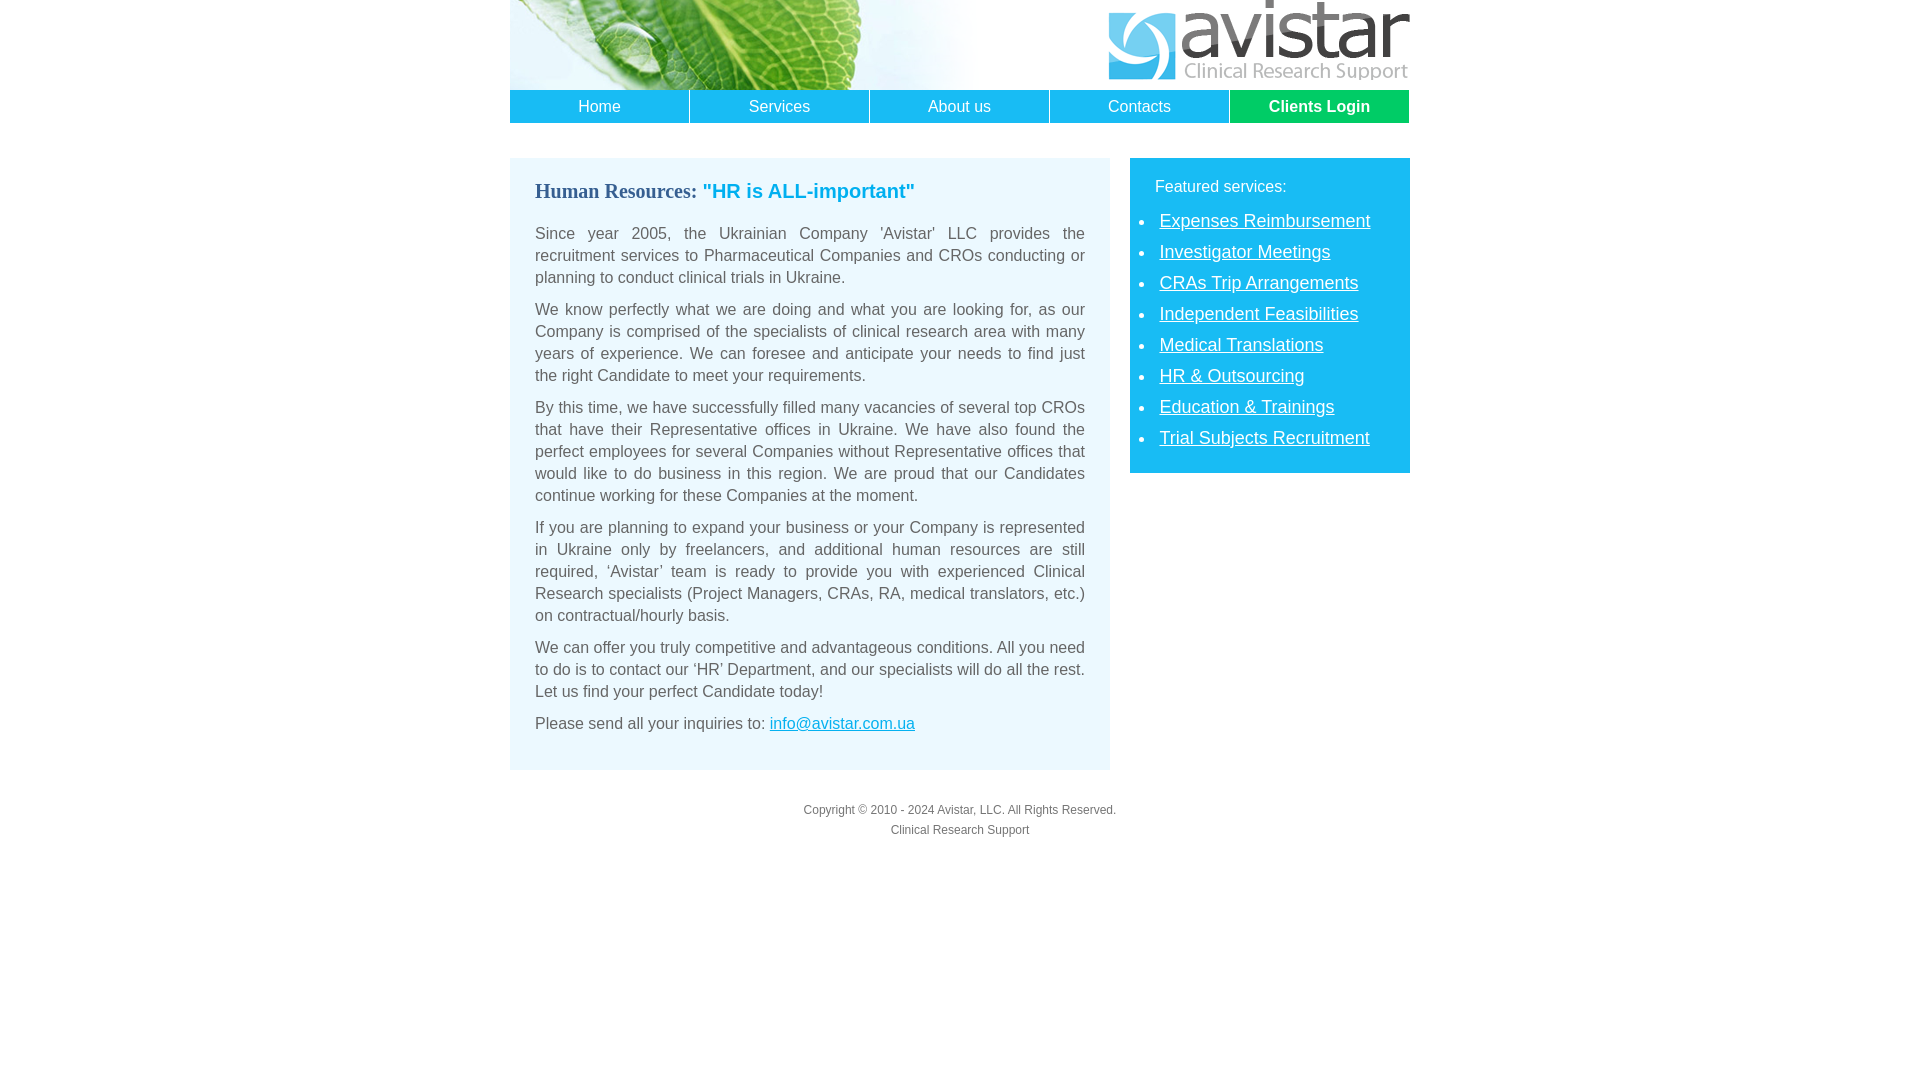  What do you see at coordinates (779, 106) in the screenshot?
I see `Services` at bounding box center [779, 106].